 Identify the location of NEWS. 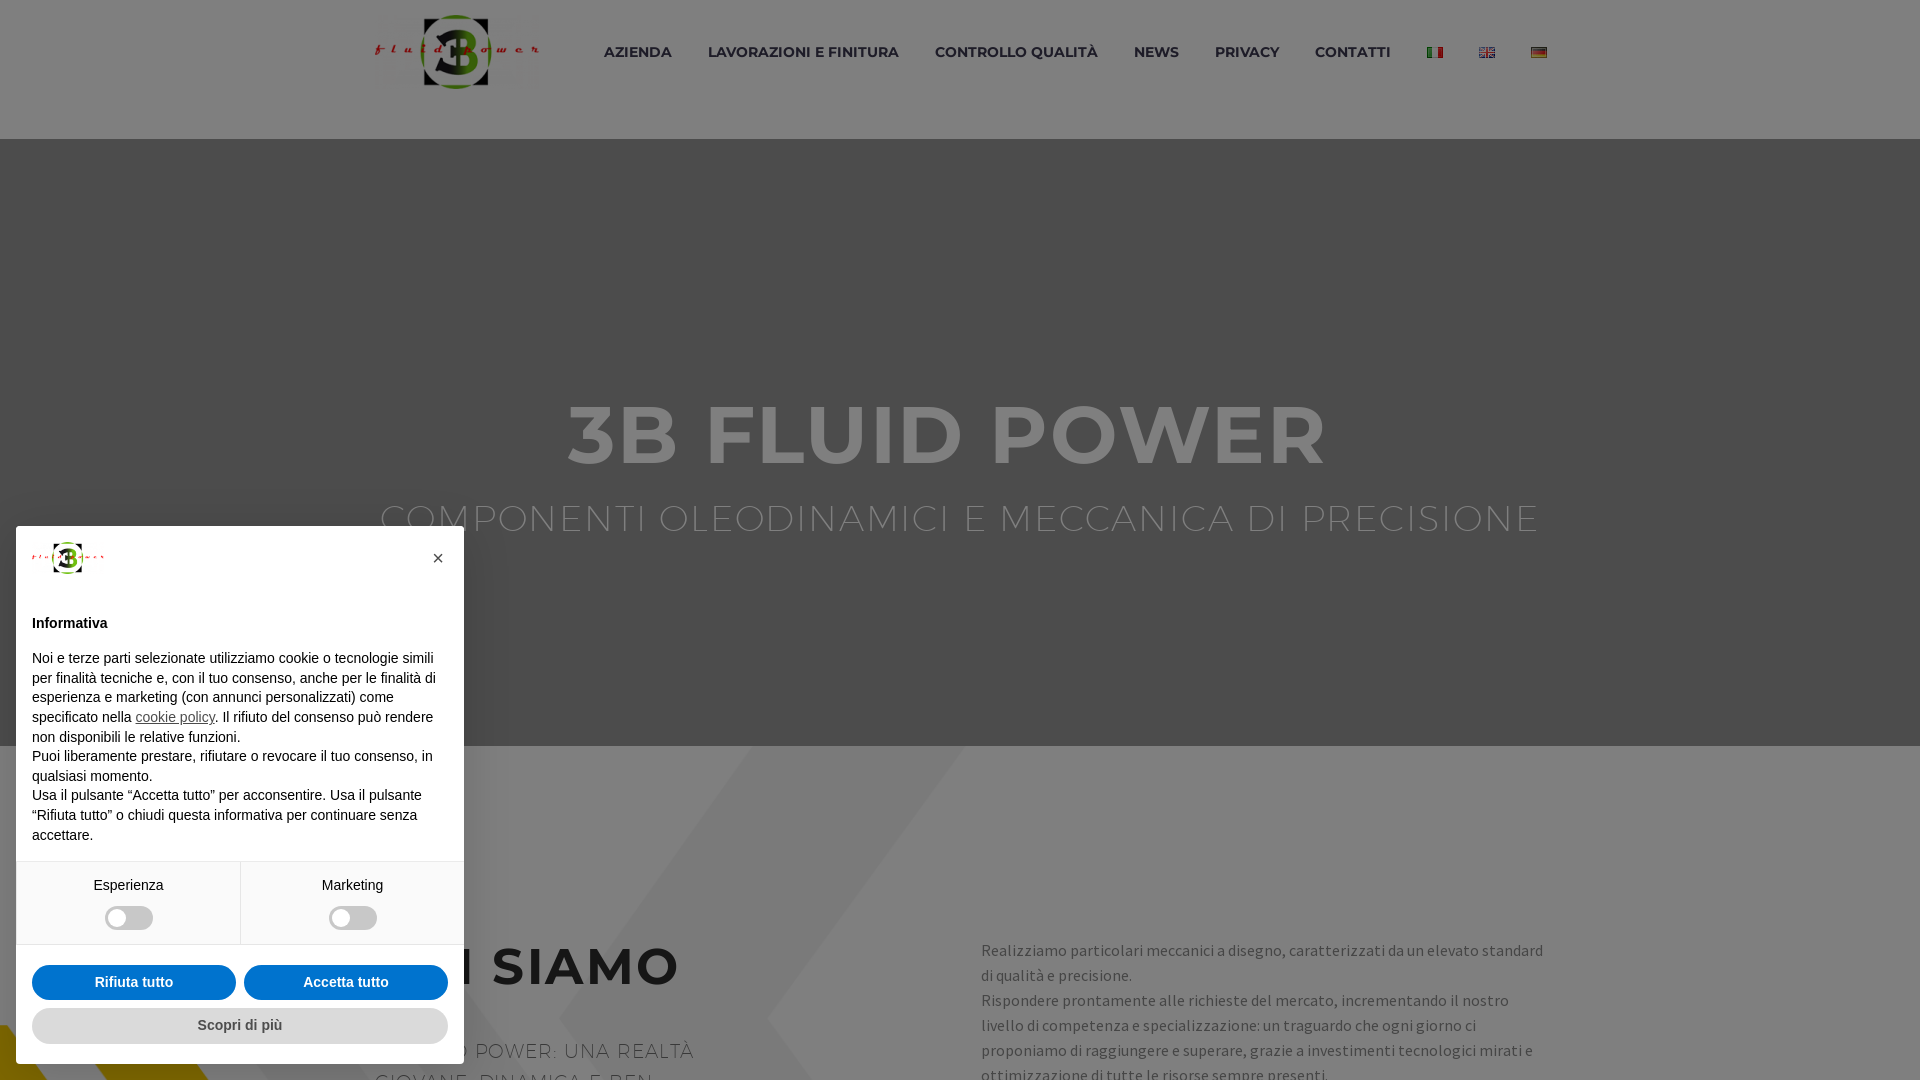
(1156, 52).